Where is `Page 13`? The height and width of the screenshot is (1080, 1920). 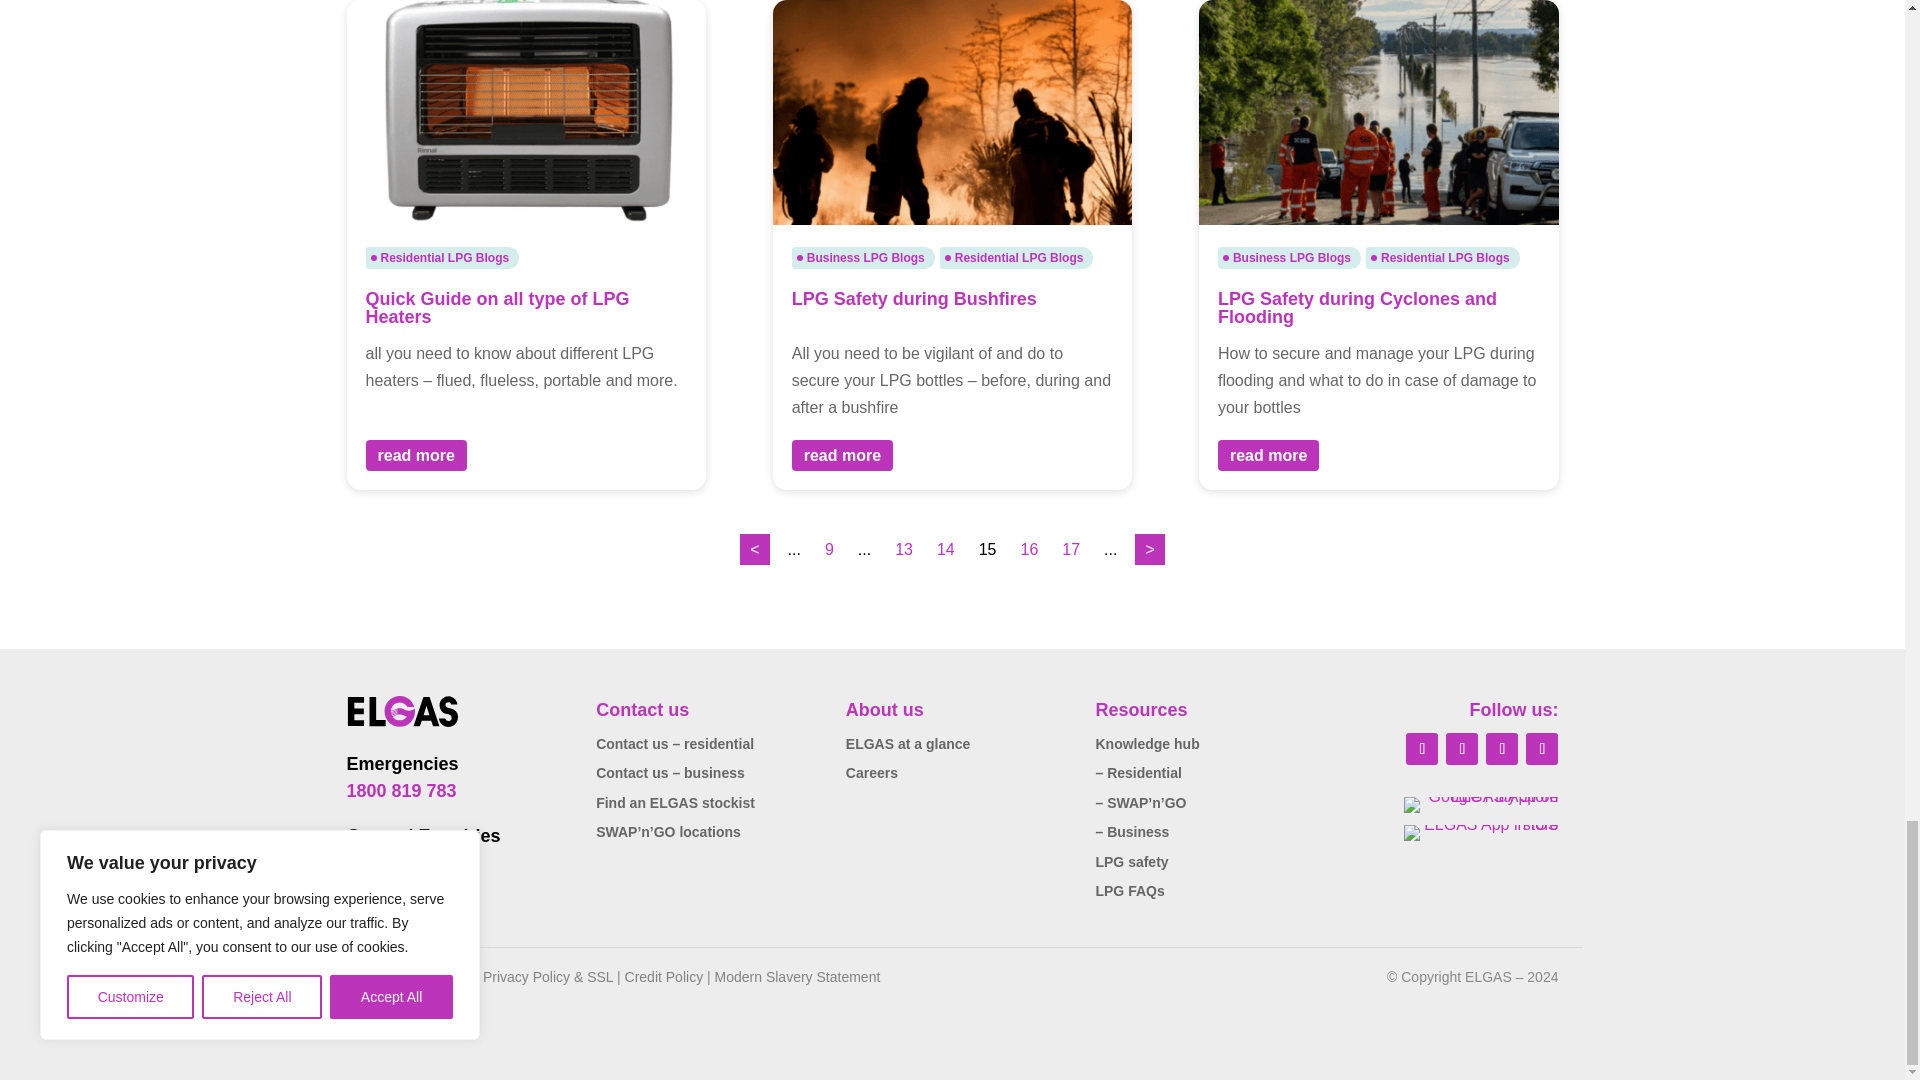
Page 13 is located at coordinates (904, 548).